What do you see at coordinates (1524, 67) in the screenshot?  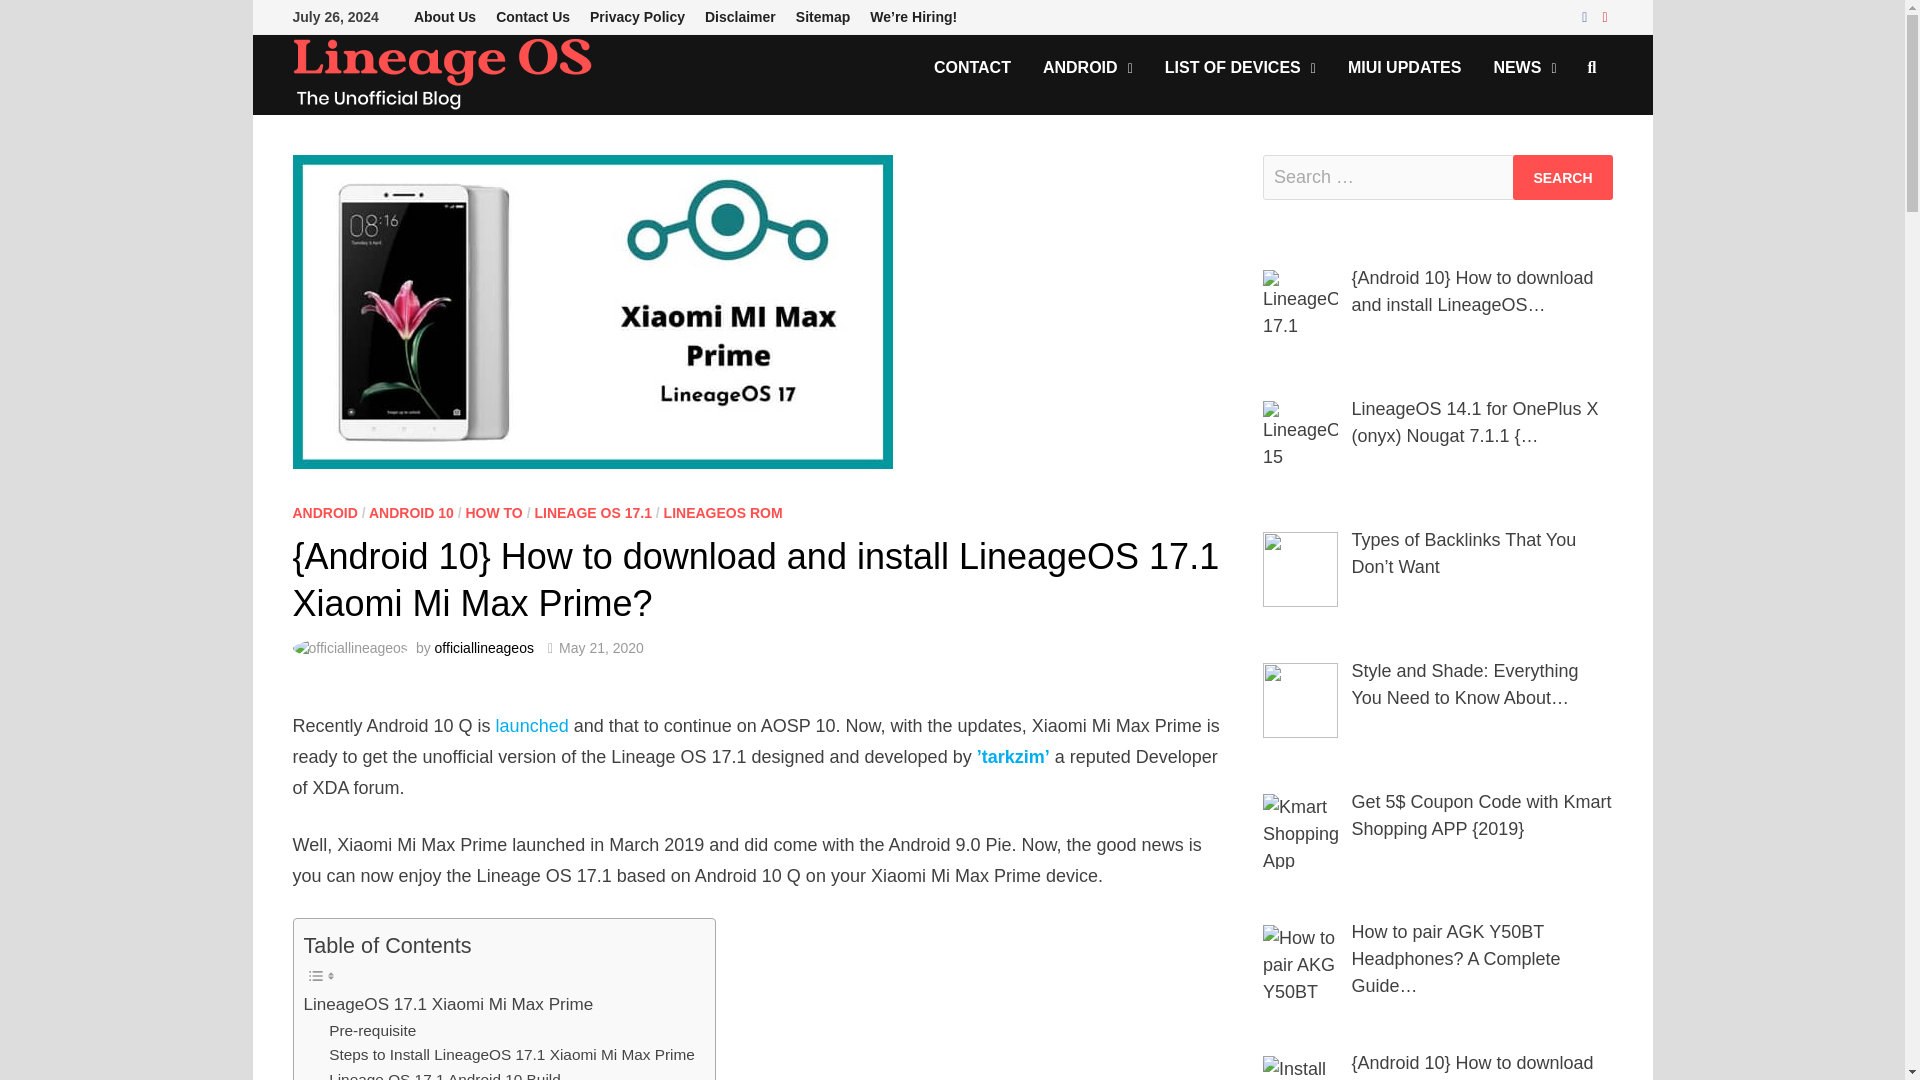 I see `NEWS` at bounding box center [1524, 67].